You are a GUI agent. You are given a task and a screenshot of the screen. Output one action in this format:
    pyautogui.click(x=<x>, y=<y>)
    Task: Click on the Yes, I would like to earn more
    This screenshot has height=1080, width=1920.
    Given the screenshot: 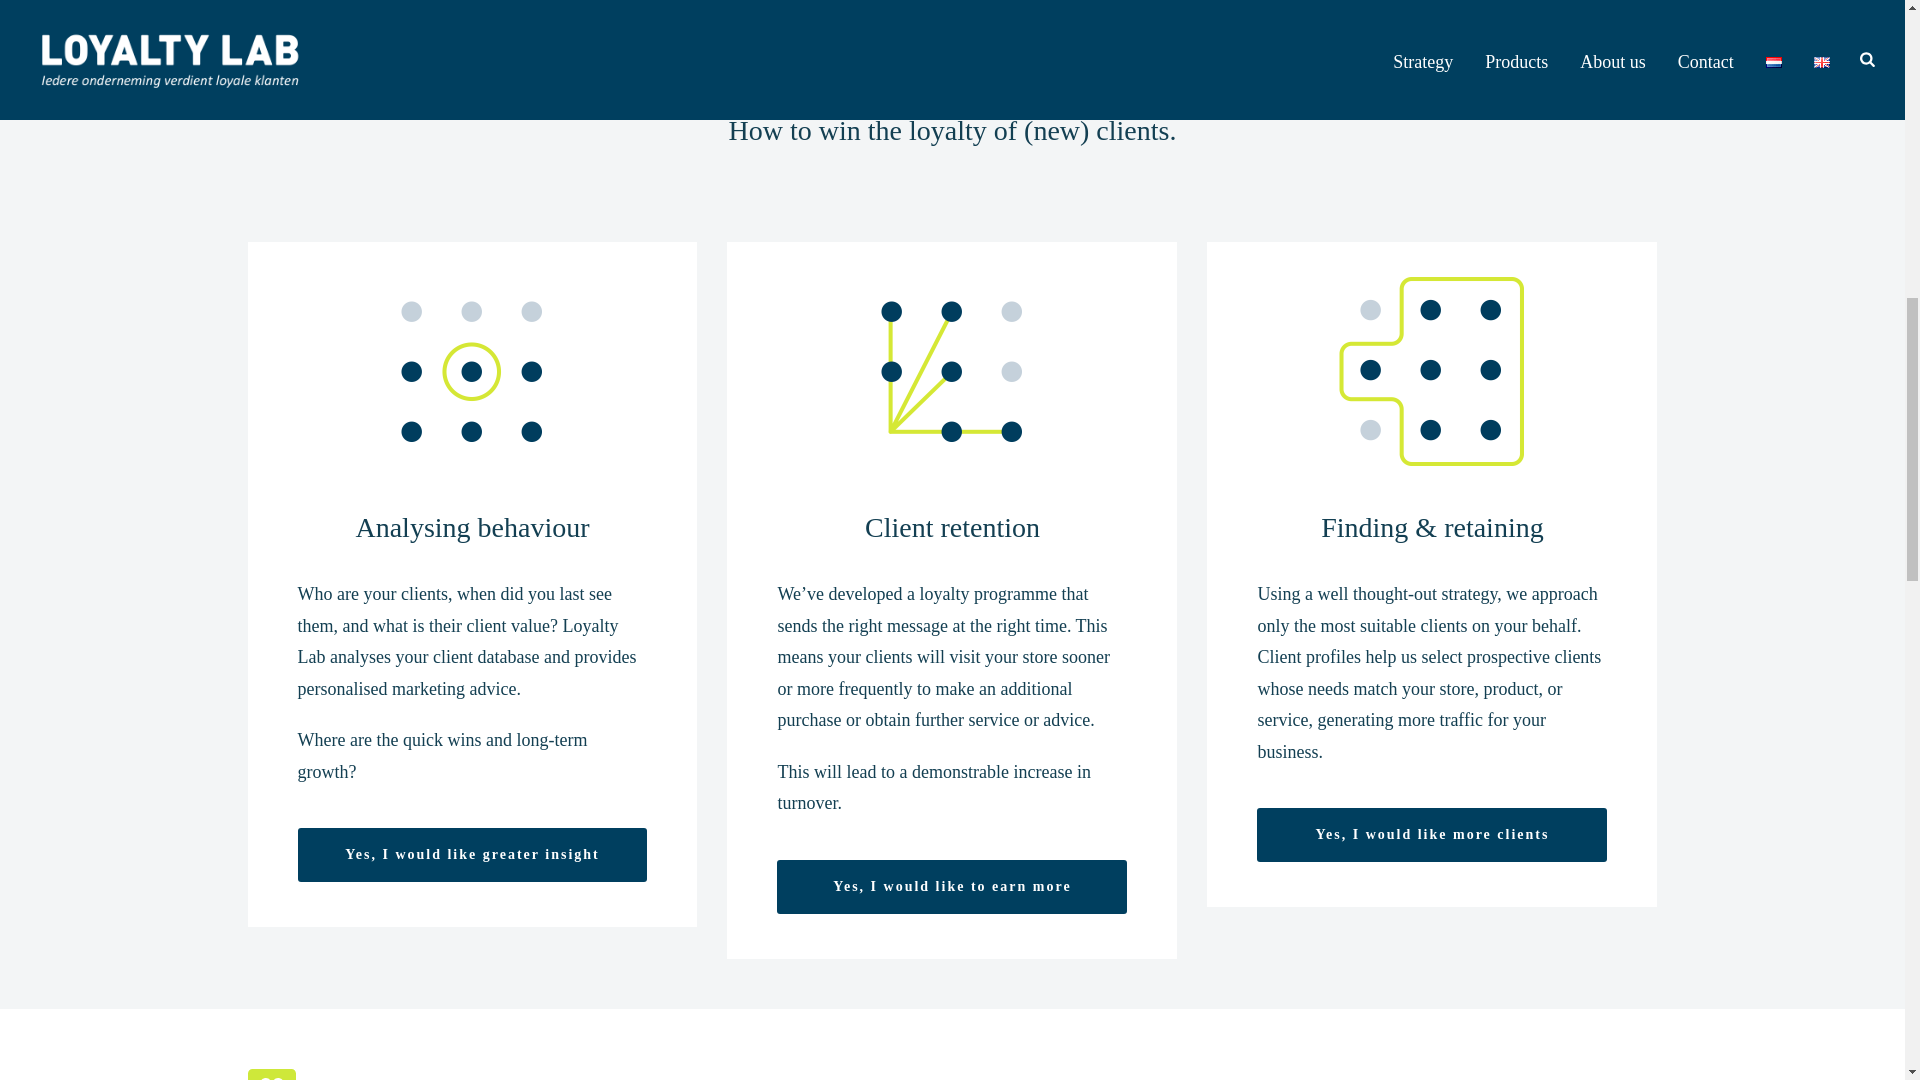 What is the action you would take?
    pyautogui.click(x=952, y=886)
    